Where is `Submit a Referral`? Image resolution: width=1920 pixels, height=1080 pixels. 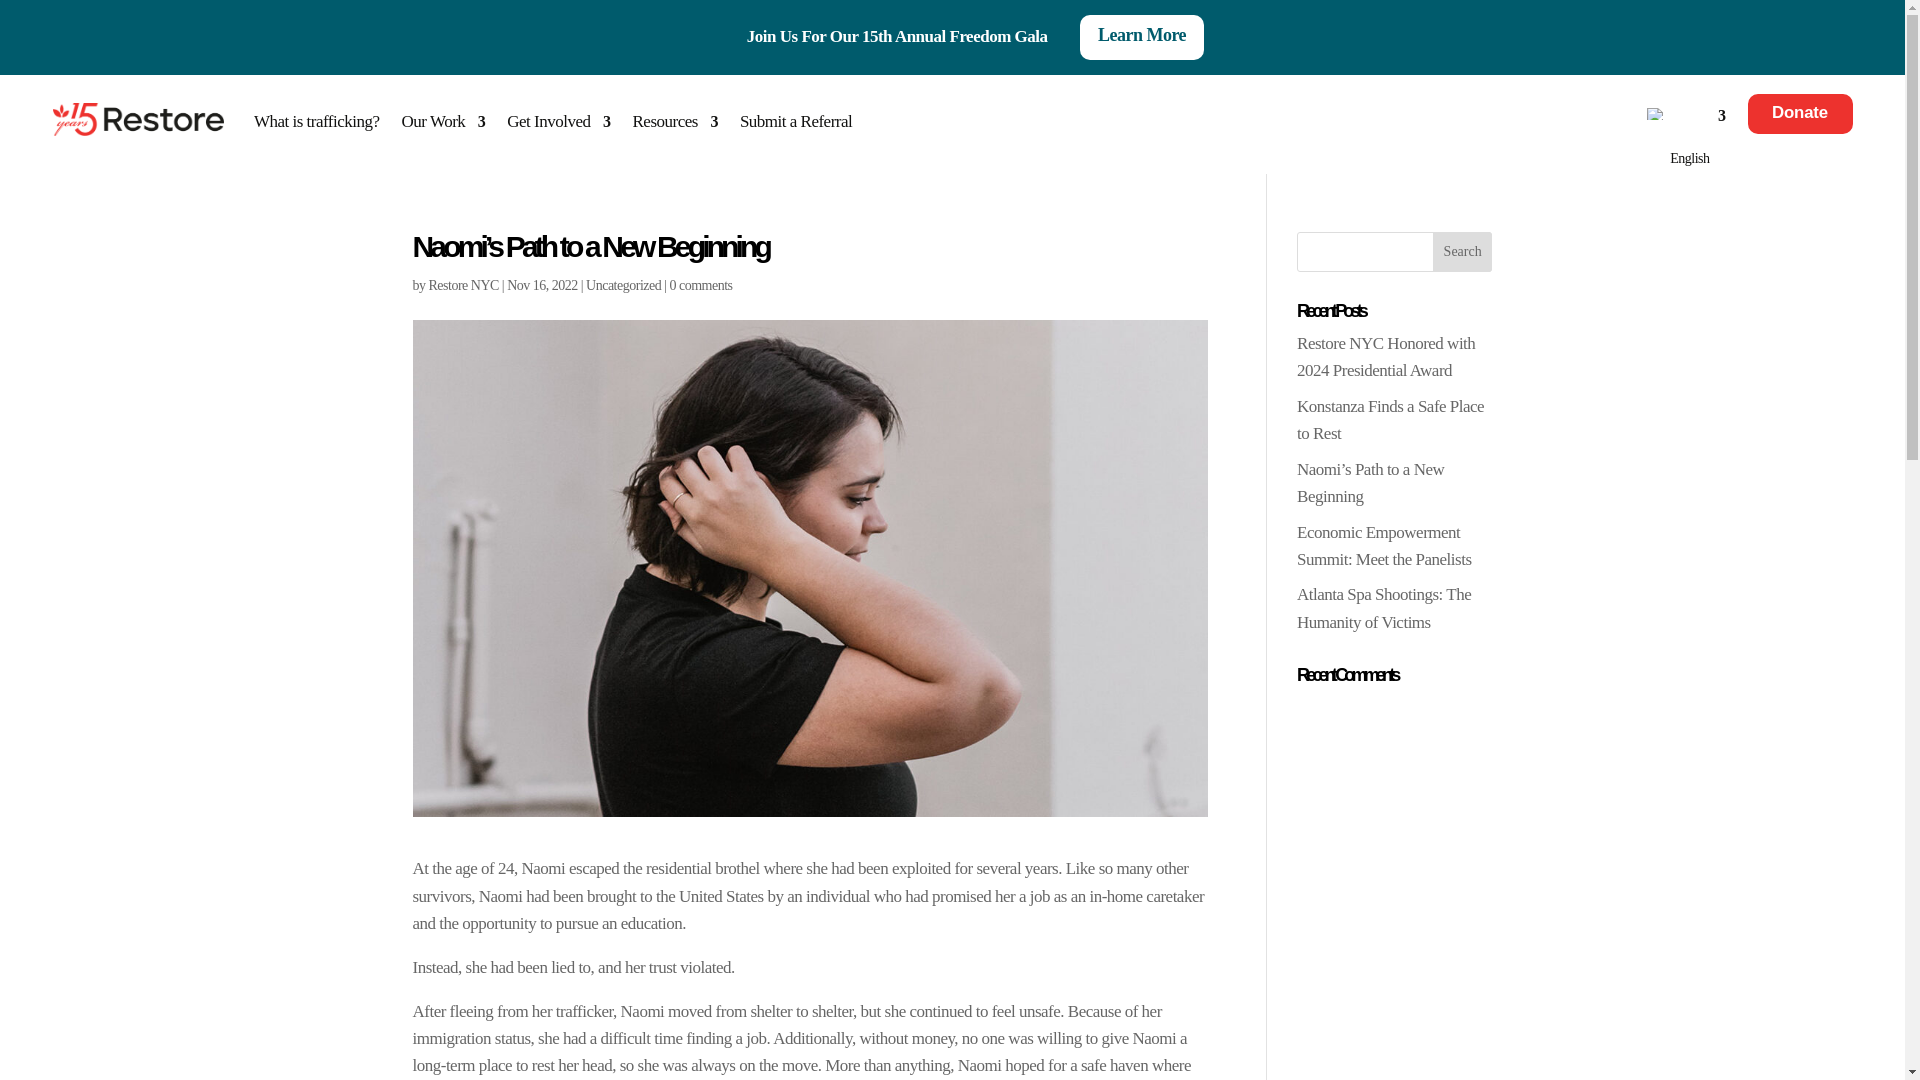
Submit a Referral is located at coordinates (796, 122).